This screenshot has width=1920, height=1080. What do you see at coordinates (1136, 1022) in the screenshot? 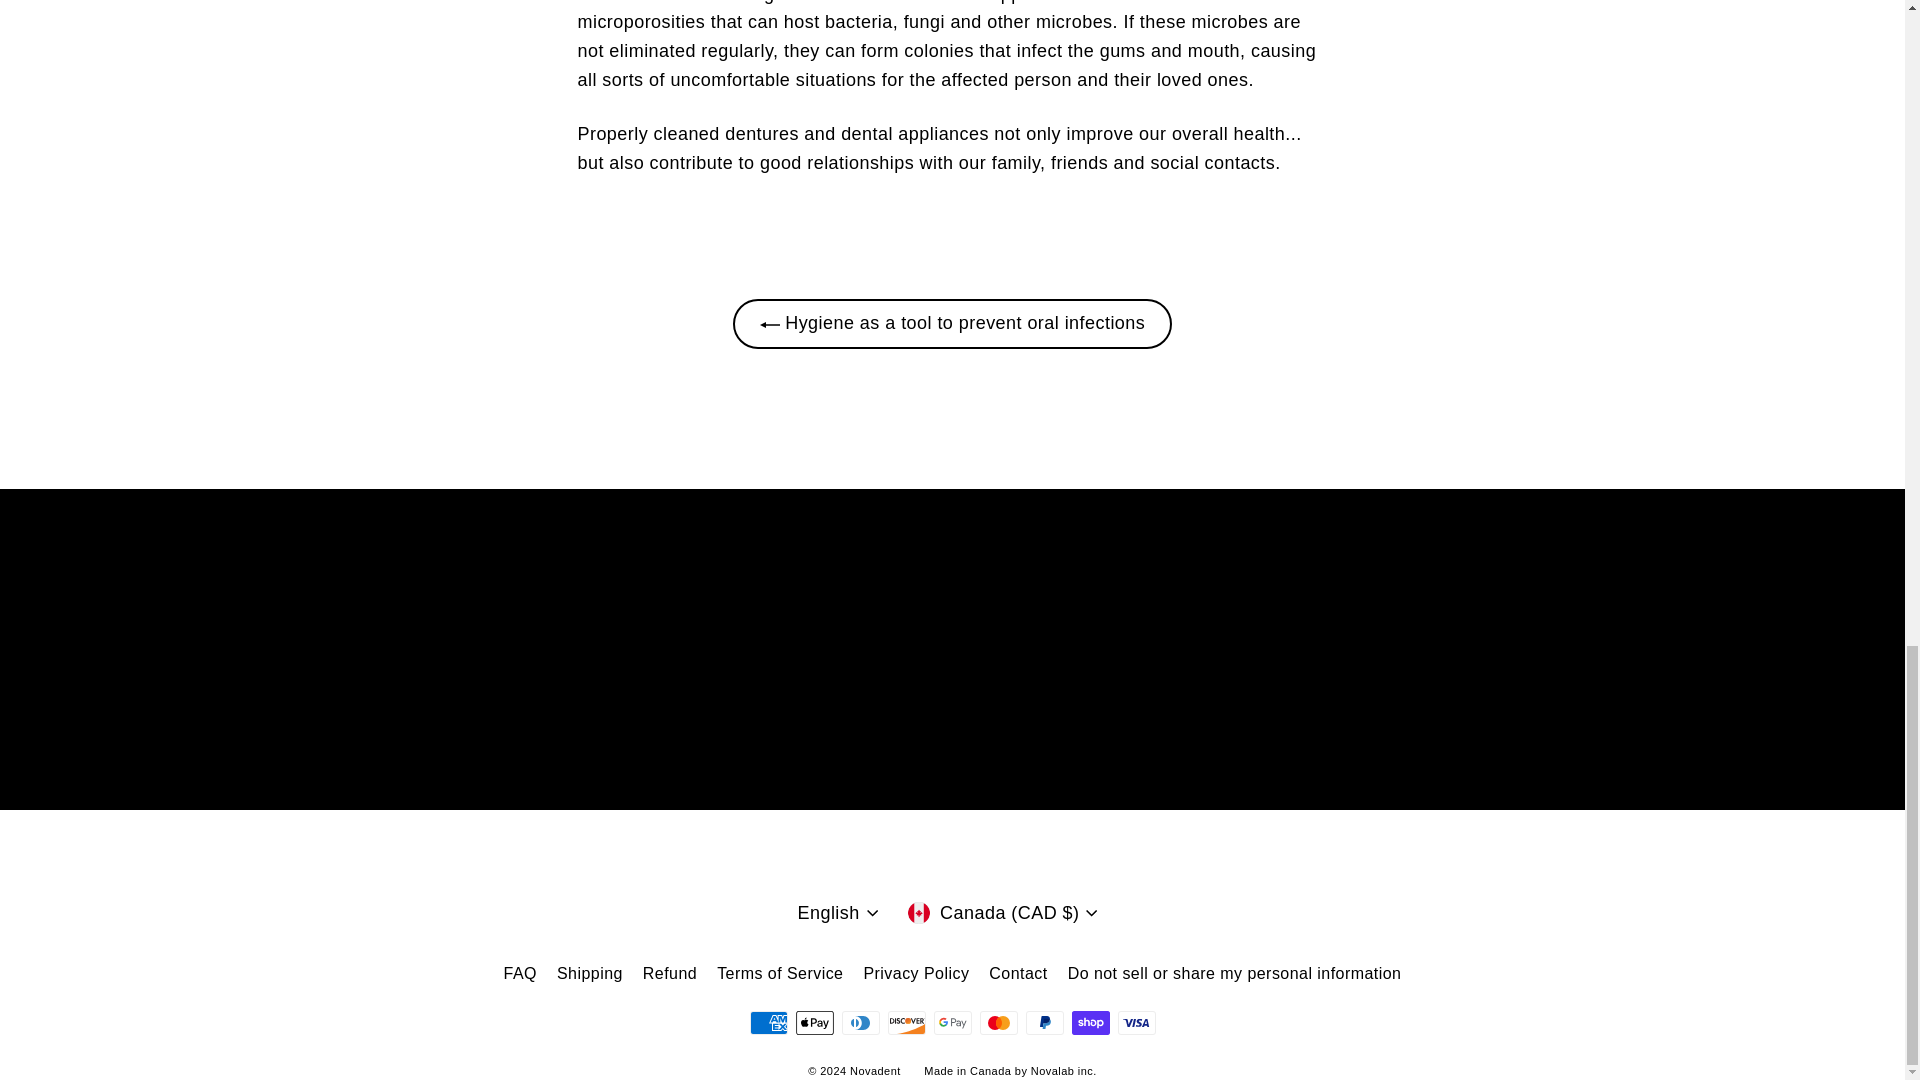
I see `Visa` at bounding box center [1136, 1022].